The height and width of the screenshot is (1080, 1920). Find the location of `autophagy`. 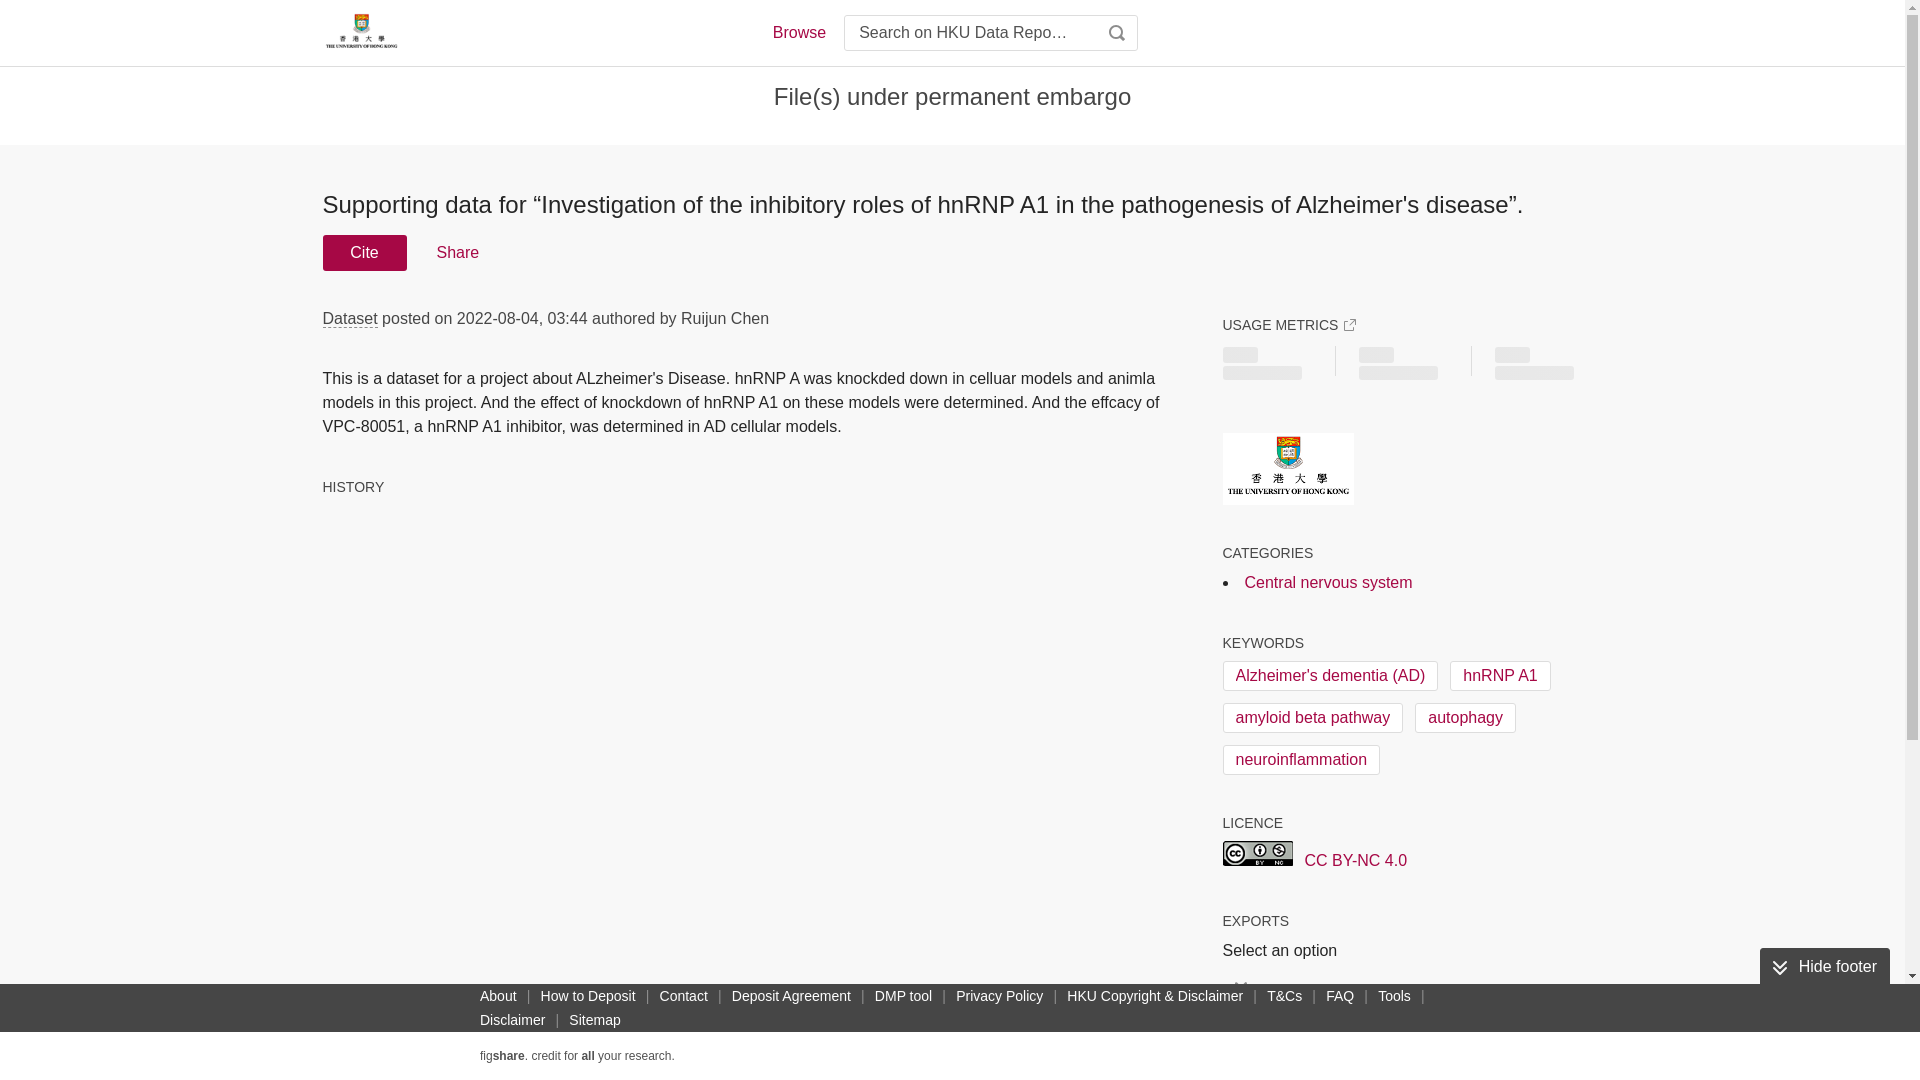

autophagy is located at coordinates (1466, 718).